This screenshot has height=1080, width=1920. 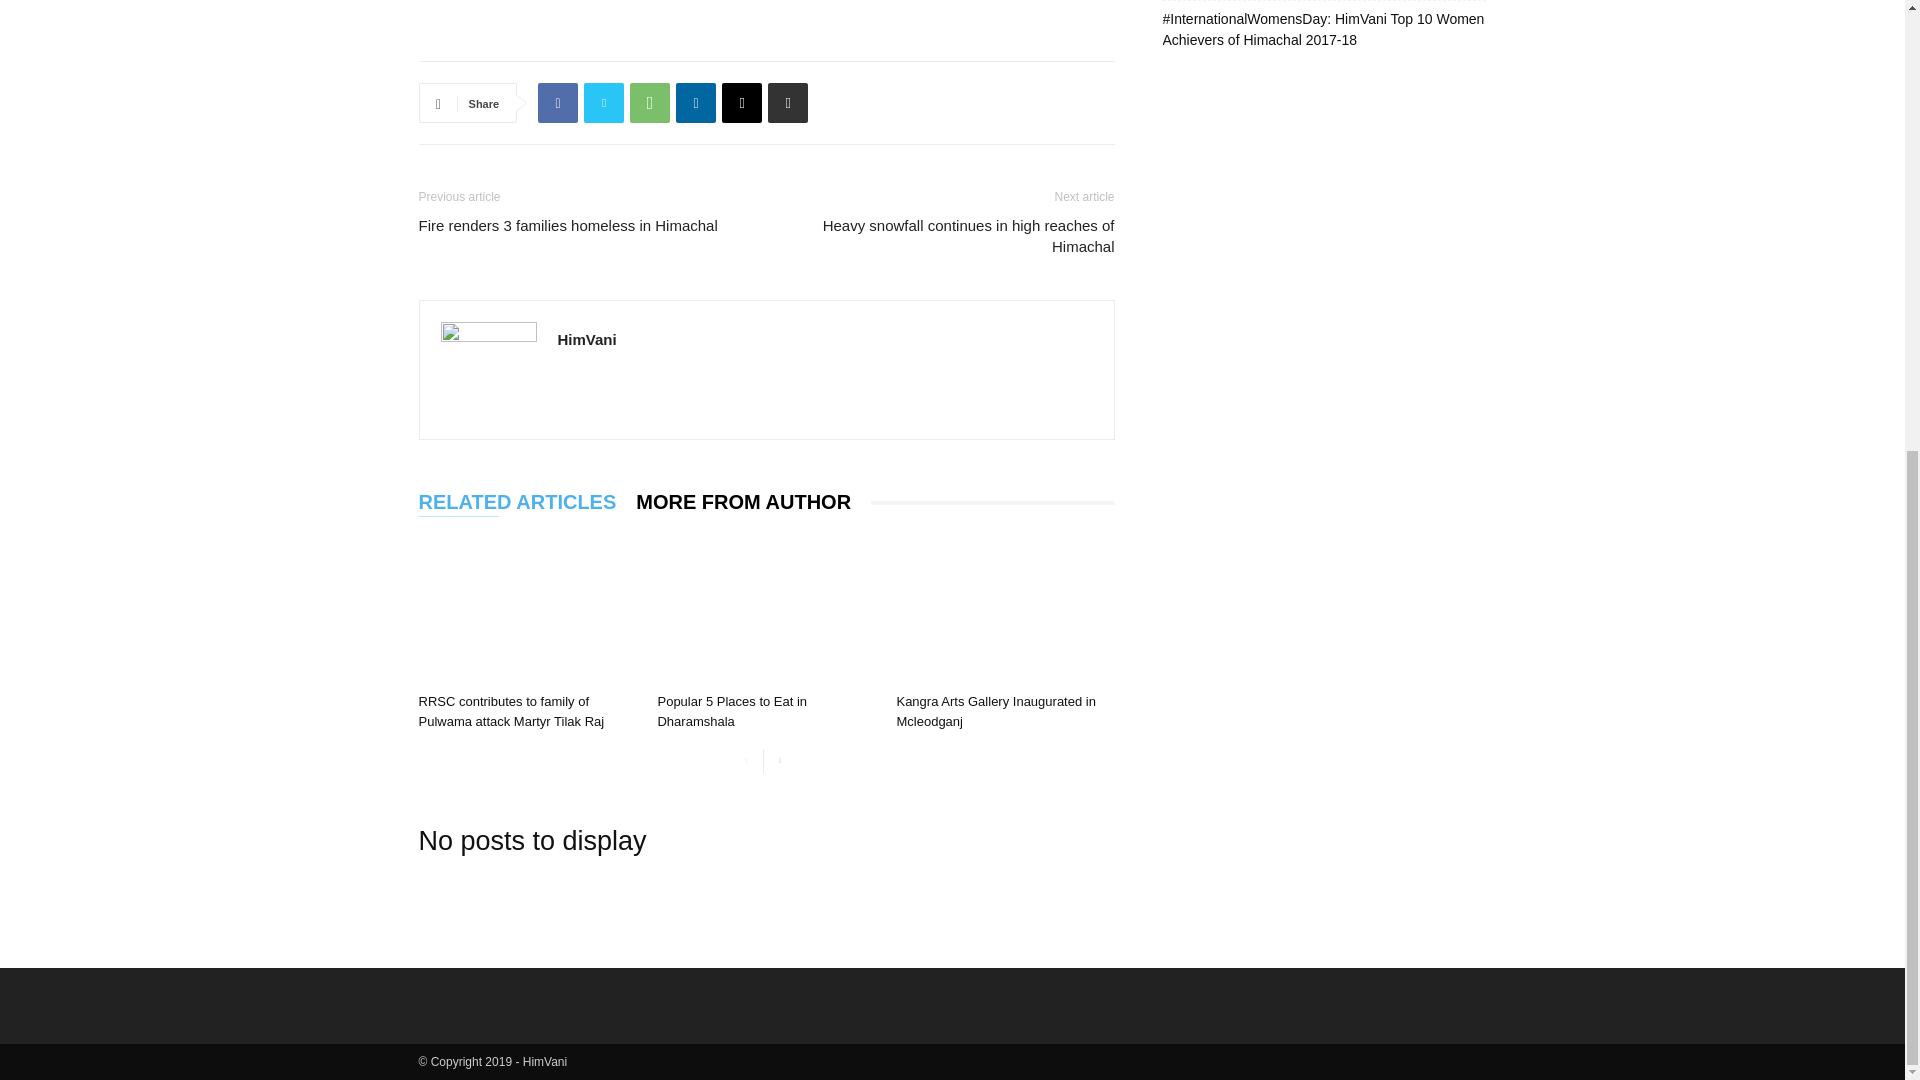 What do you see at coordinates (587, 338) in the screenshot?
I see `HimVani` at bounding box center [587, 338].